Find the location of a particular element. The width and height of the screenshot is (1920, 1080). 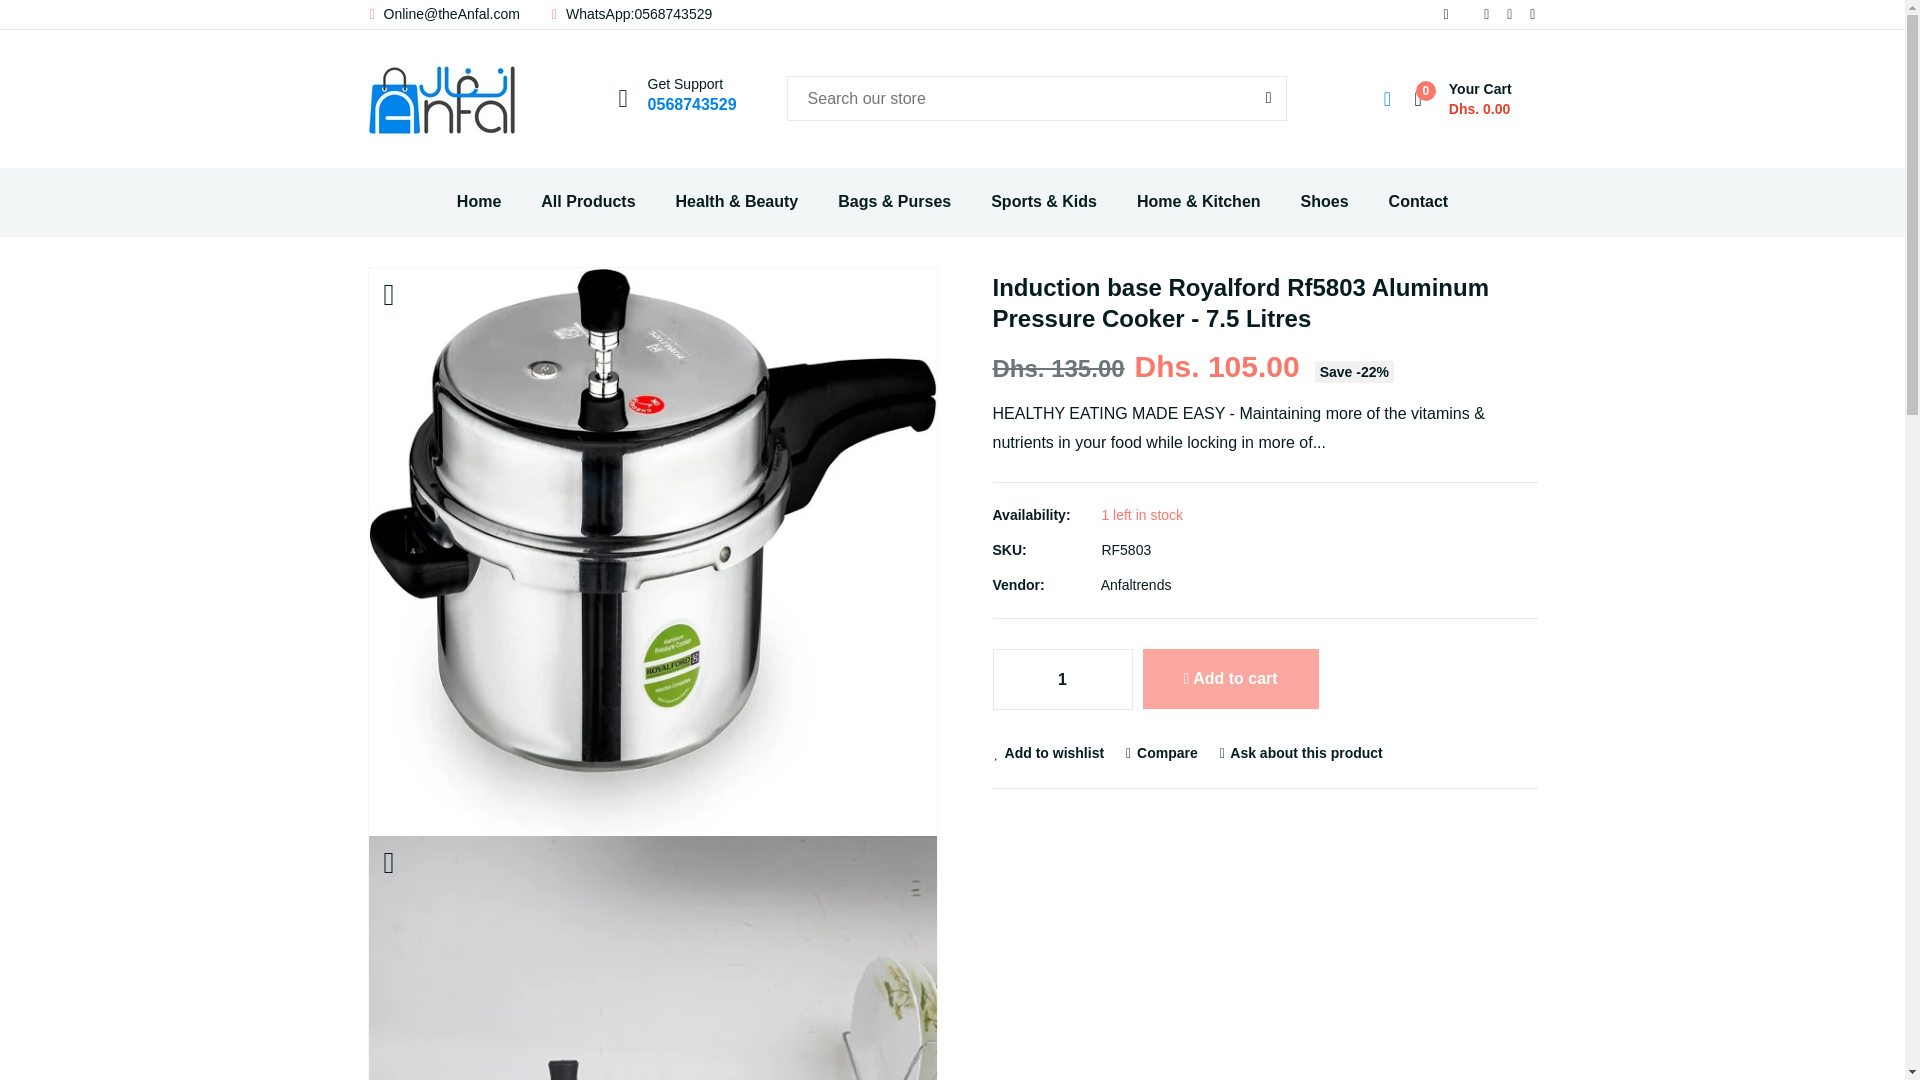

Home is located at coordinates (478, 202).